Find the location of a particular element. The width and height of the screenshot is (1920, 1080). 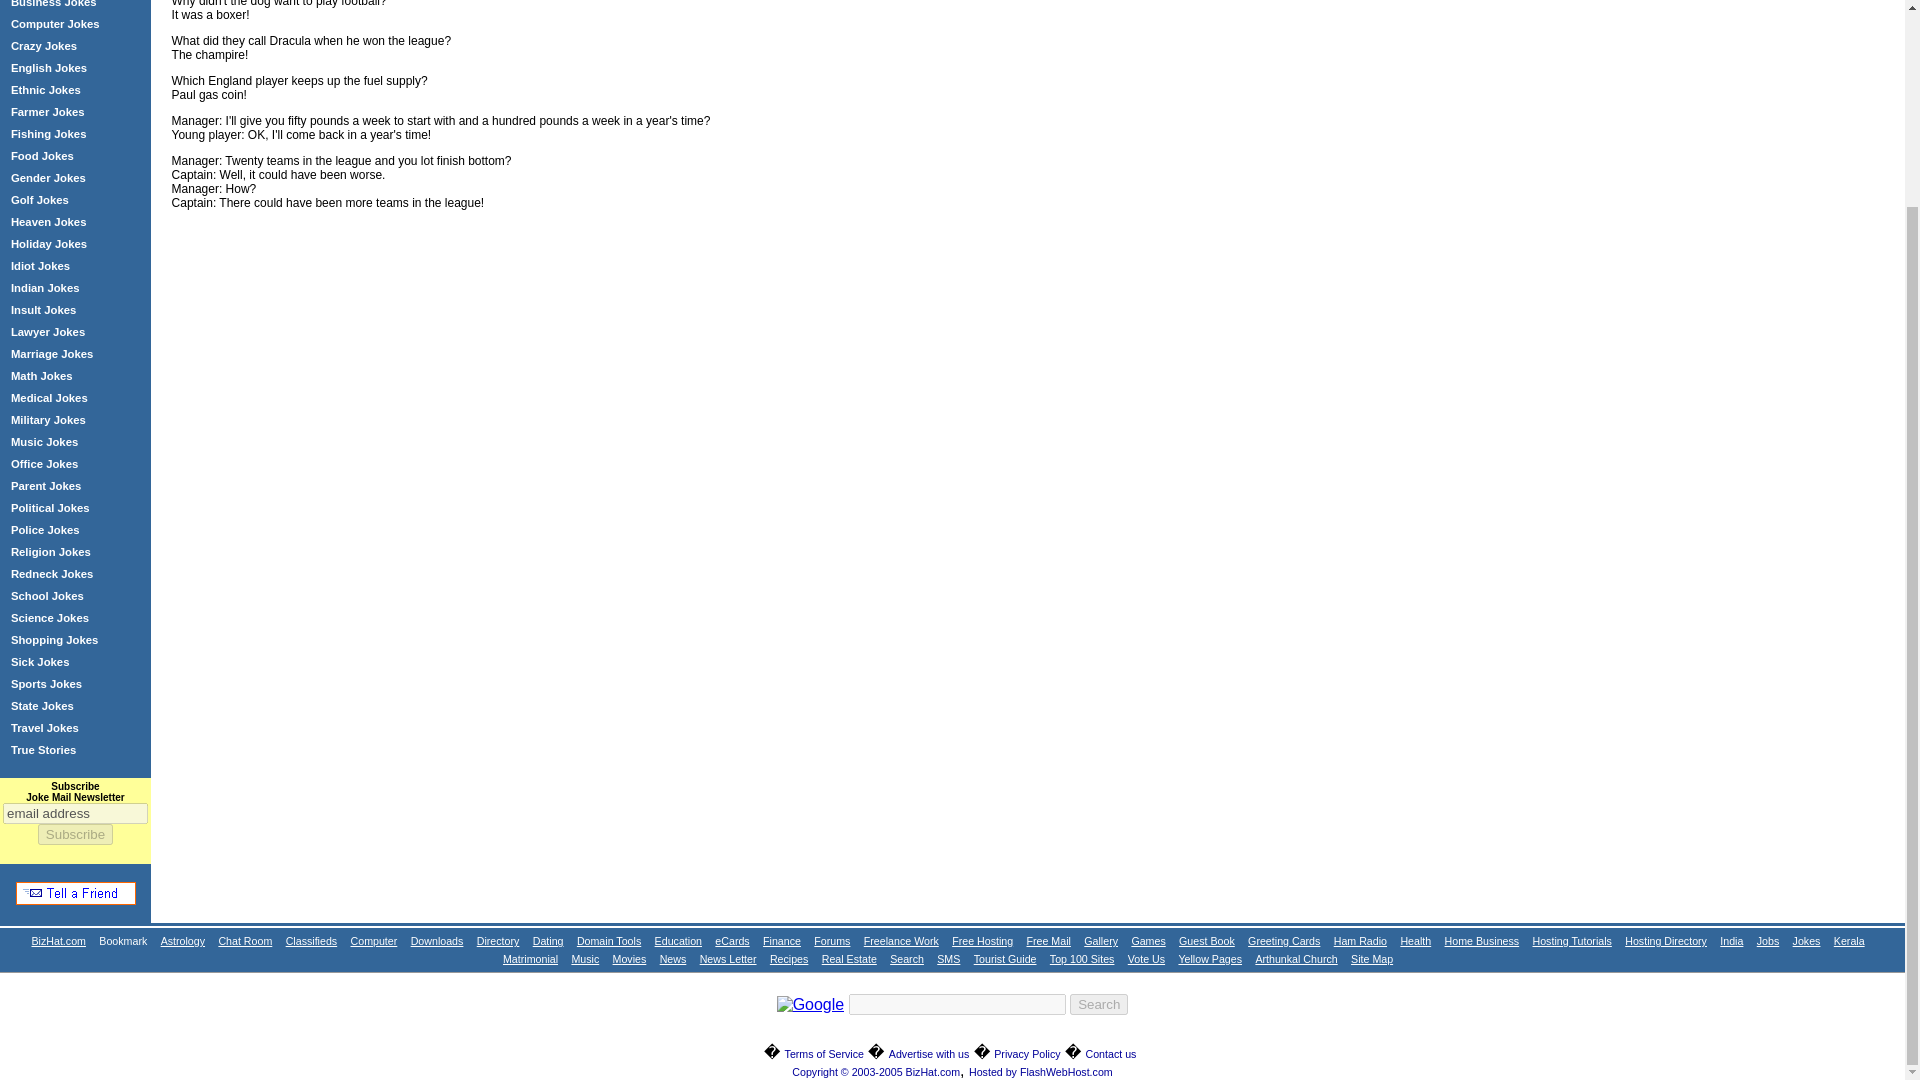

Political Jokes is located at coordinates (50, 508).